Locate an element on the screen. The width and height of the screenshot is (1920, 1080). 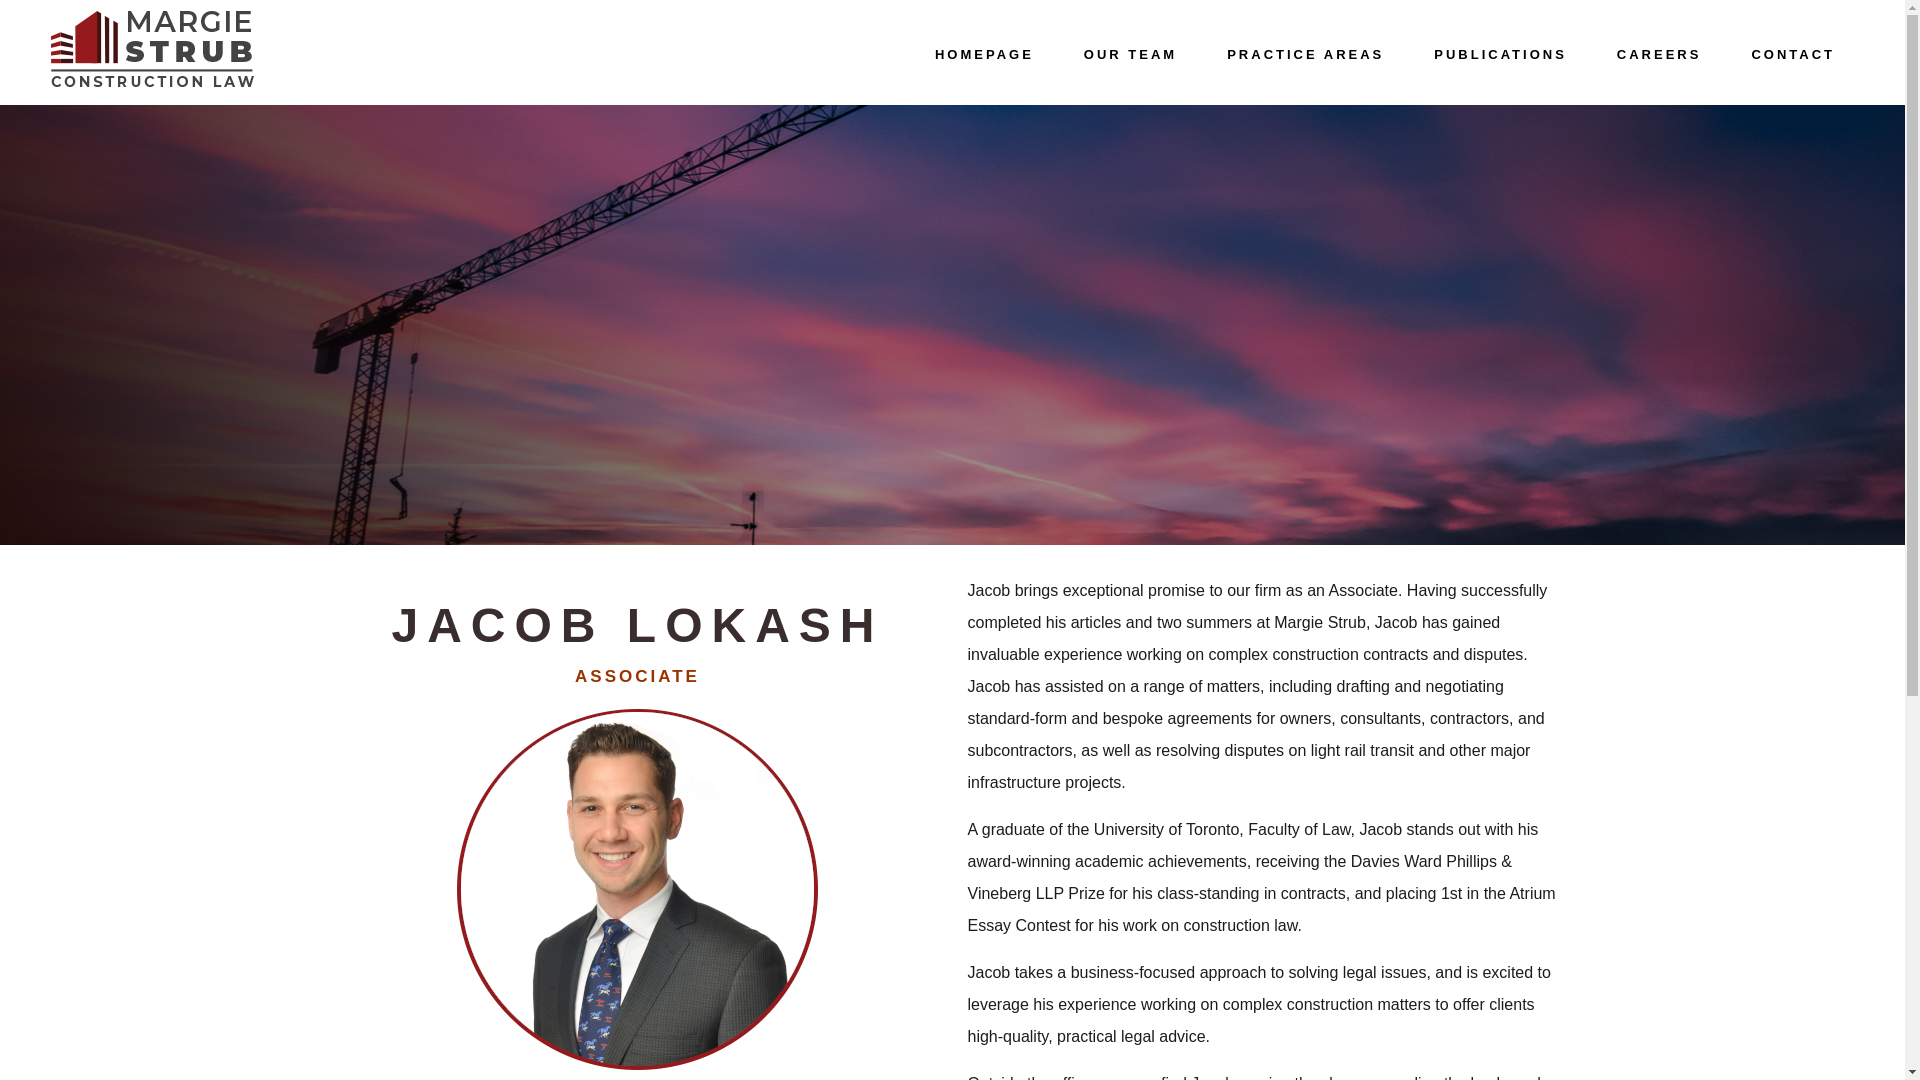
PRACTICE AREAS is located at coordinates (1305, 52).